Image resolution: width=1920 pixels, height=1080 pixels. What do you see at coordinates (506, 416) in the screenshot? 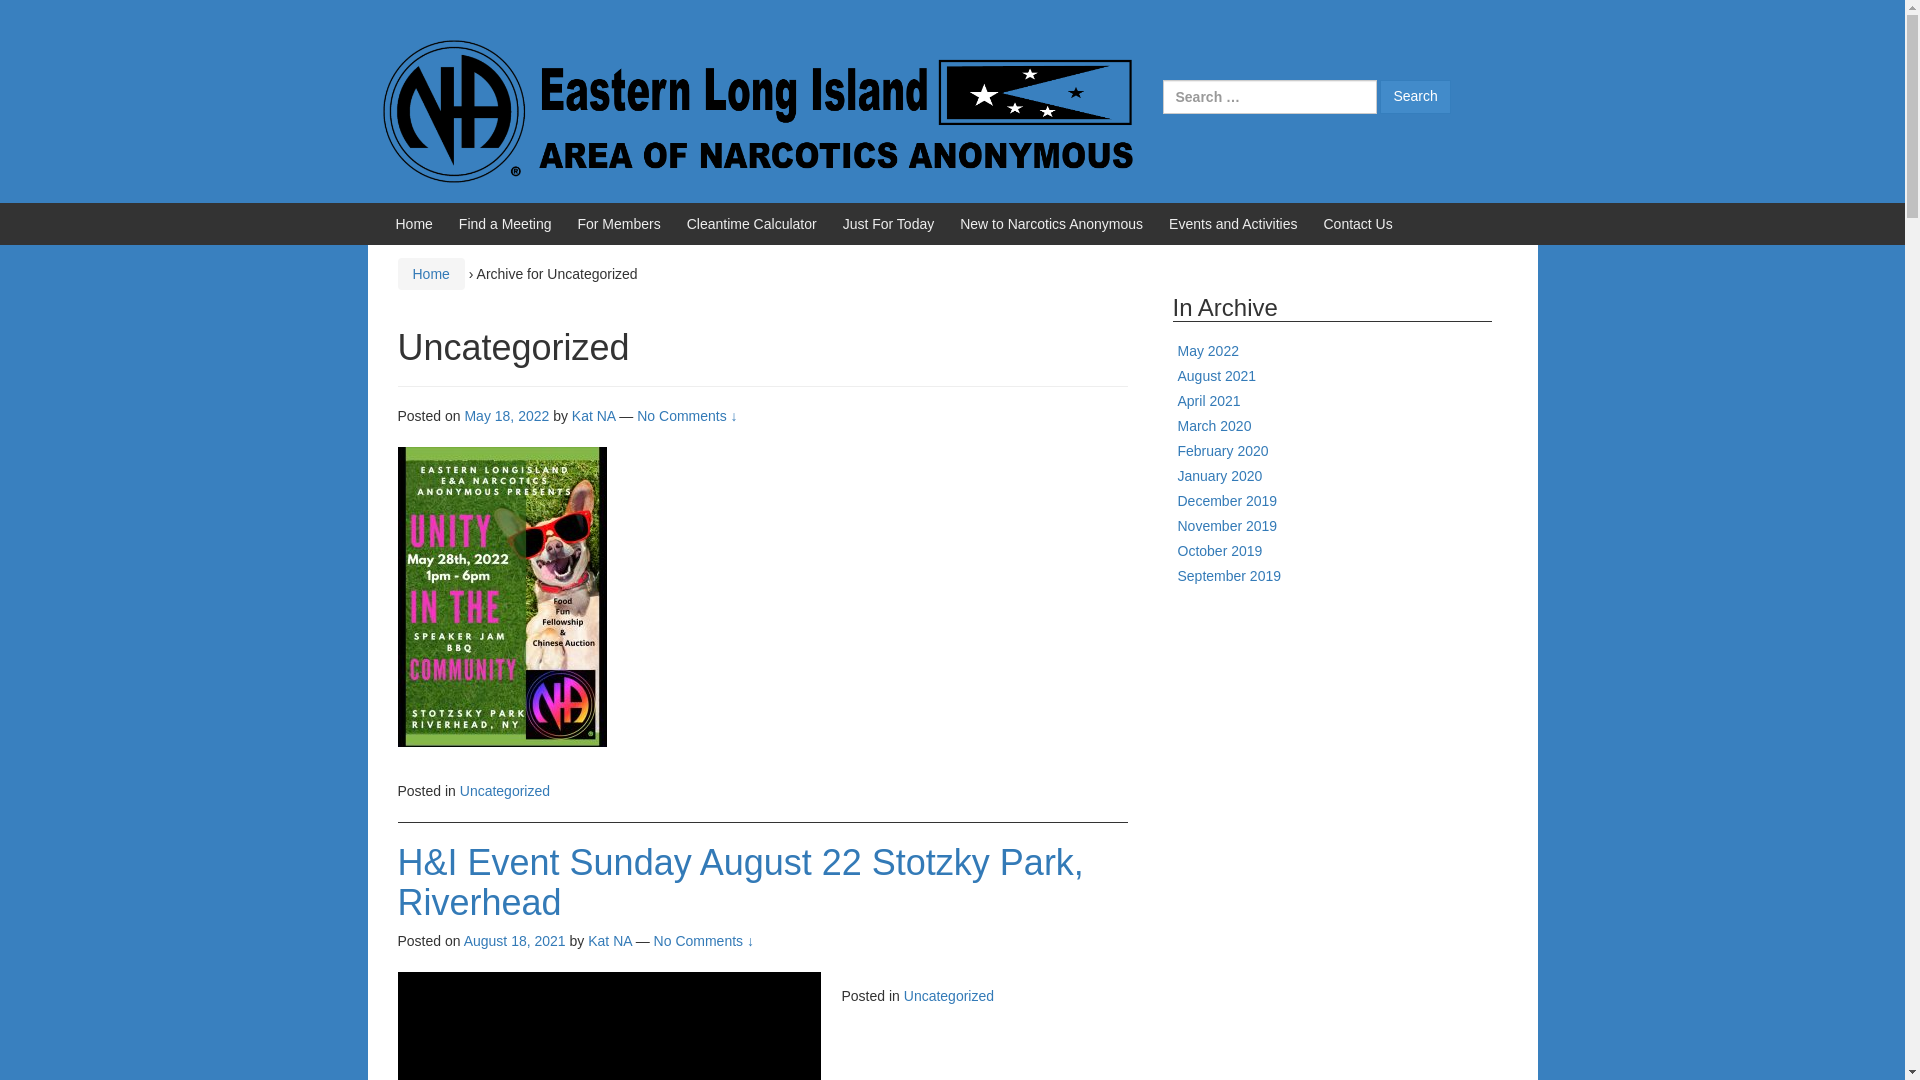
I see `4:41 am` at bounding box center [506, 416].